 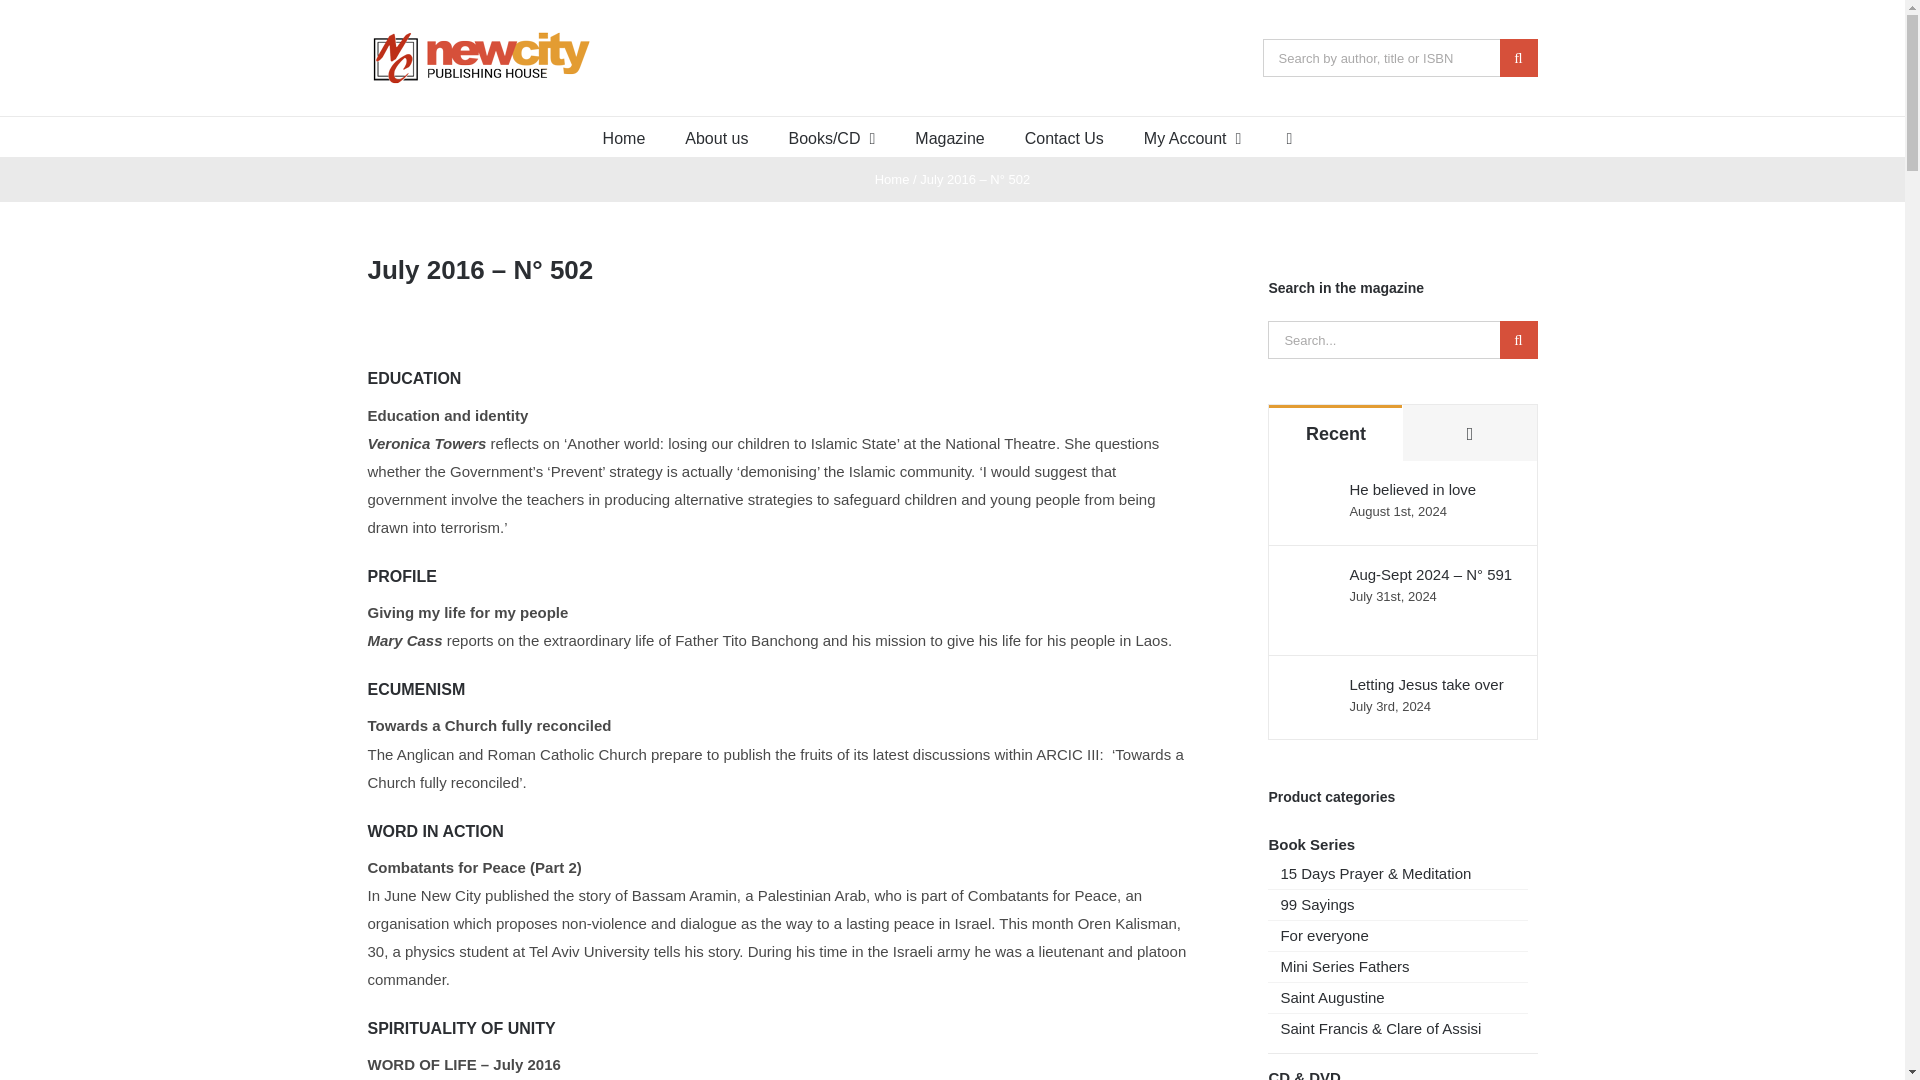 What do you see at coordinates (949, 136) in the screenshot?
I see `Magazine` at bounding box center [949, 136].